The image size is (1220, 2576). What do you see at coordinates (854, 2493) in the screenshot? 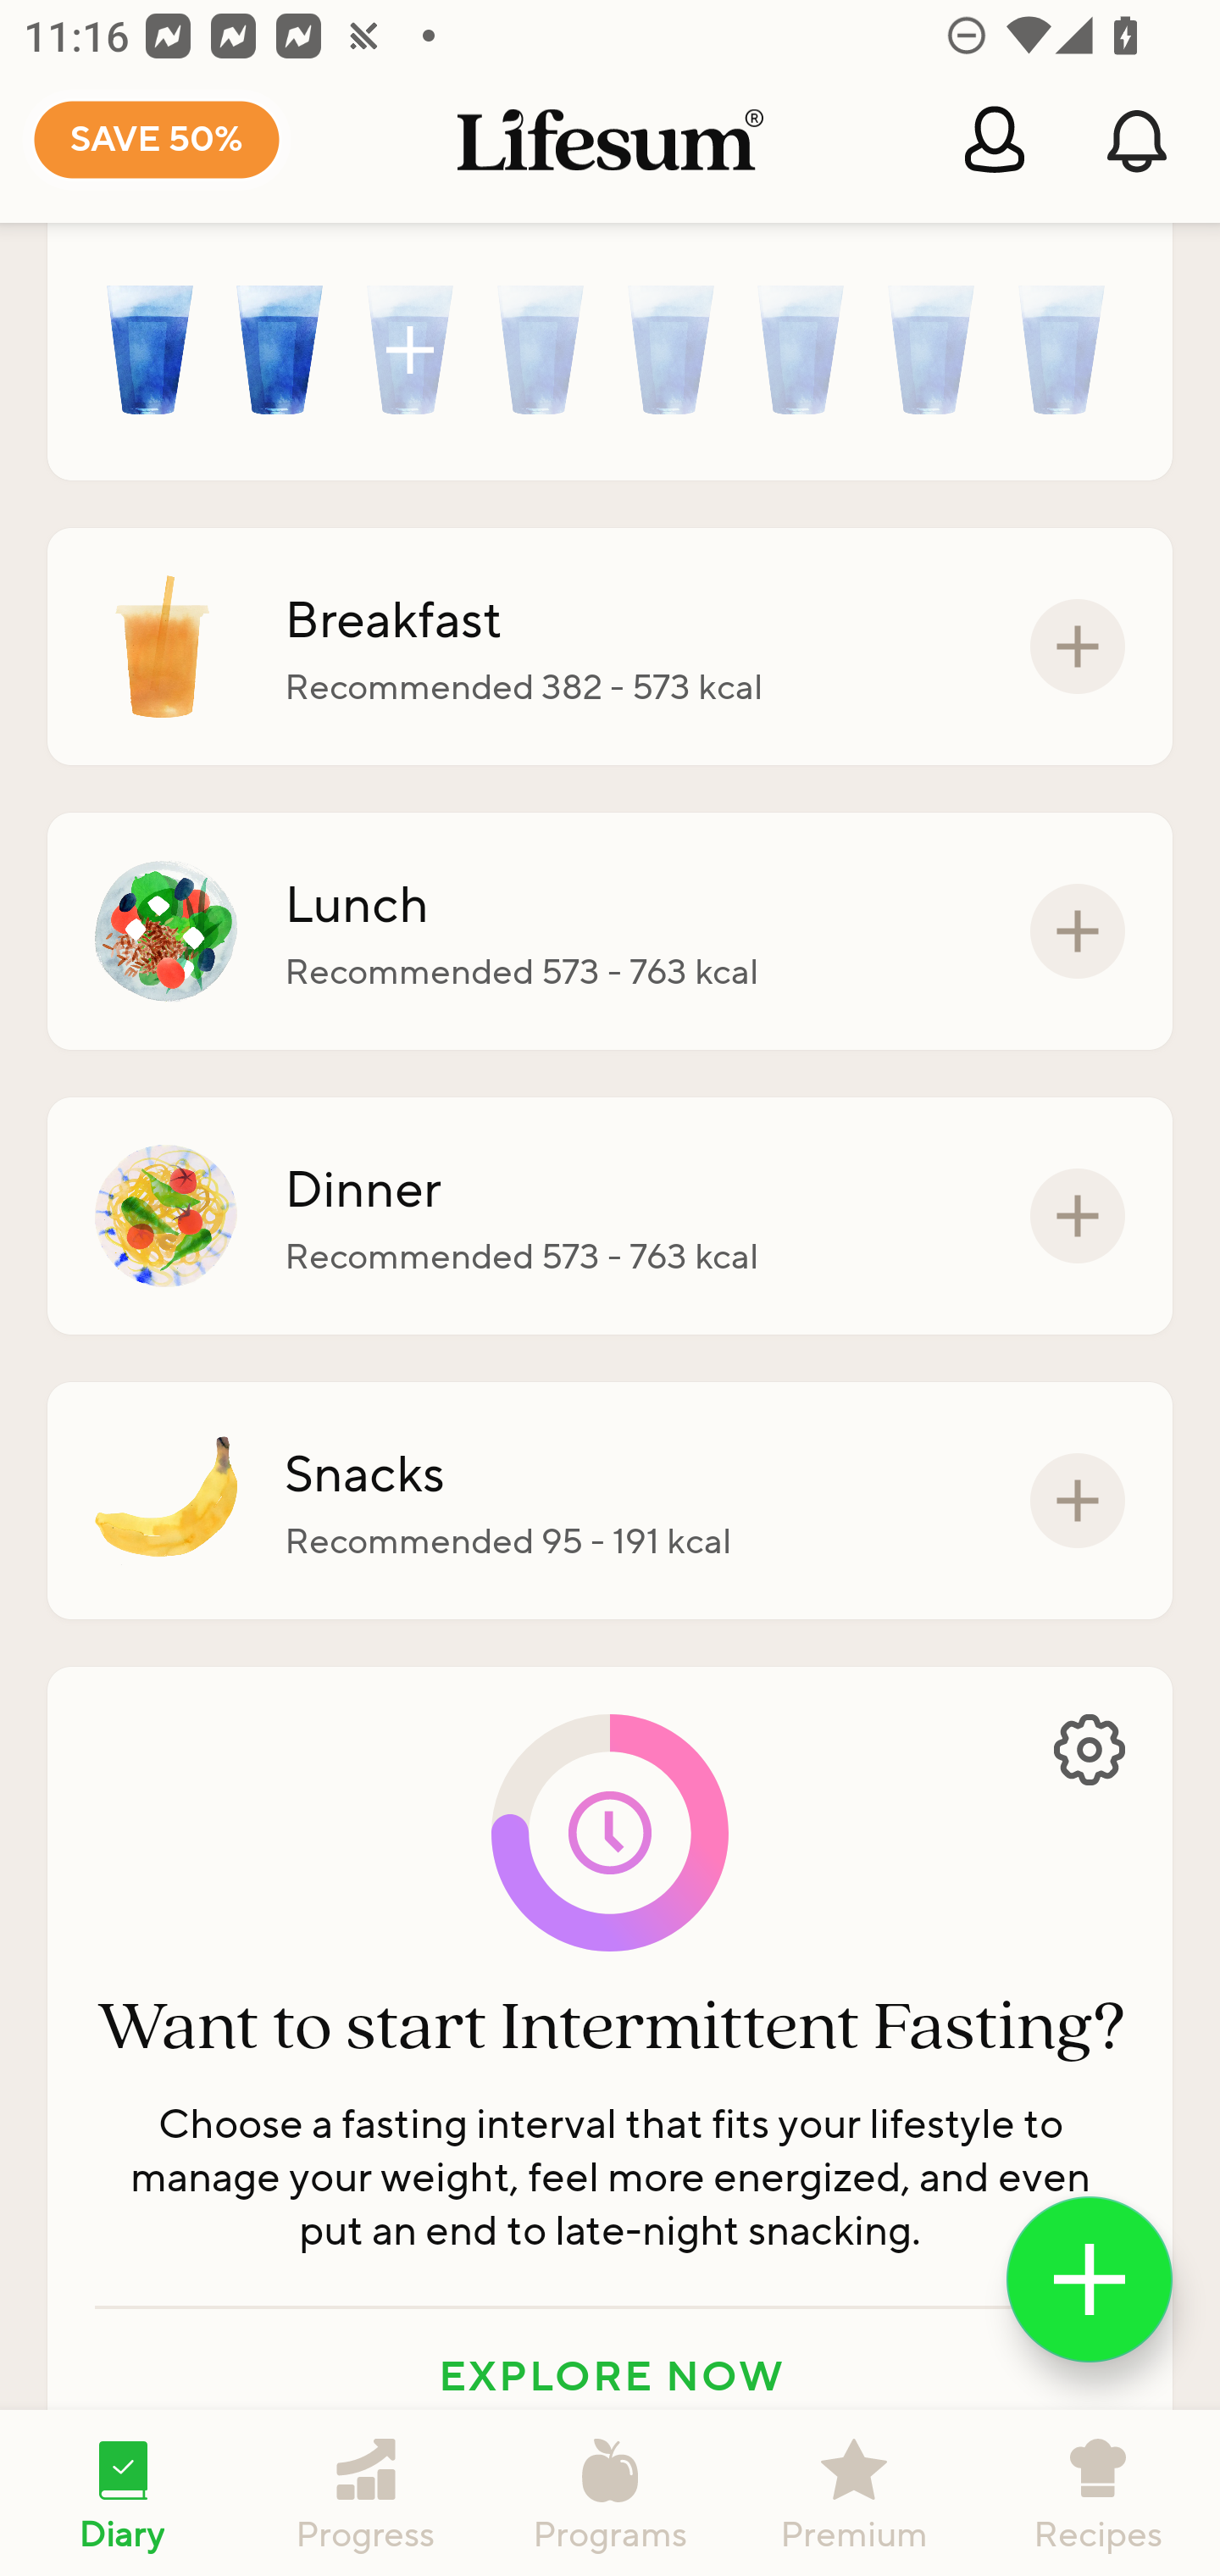
I see `Premium` at bounding box center [854, 2493].